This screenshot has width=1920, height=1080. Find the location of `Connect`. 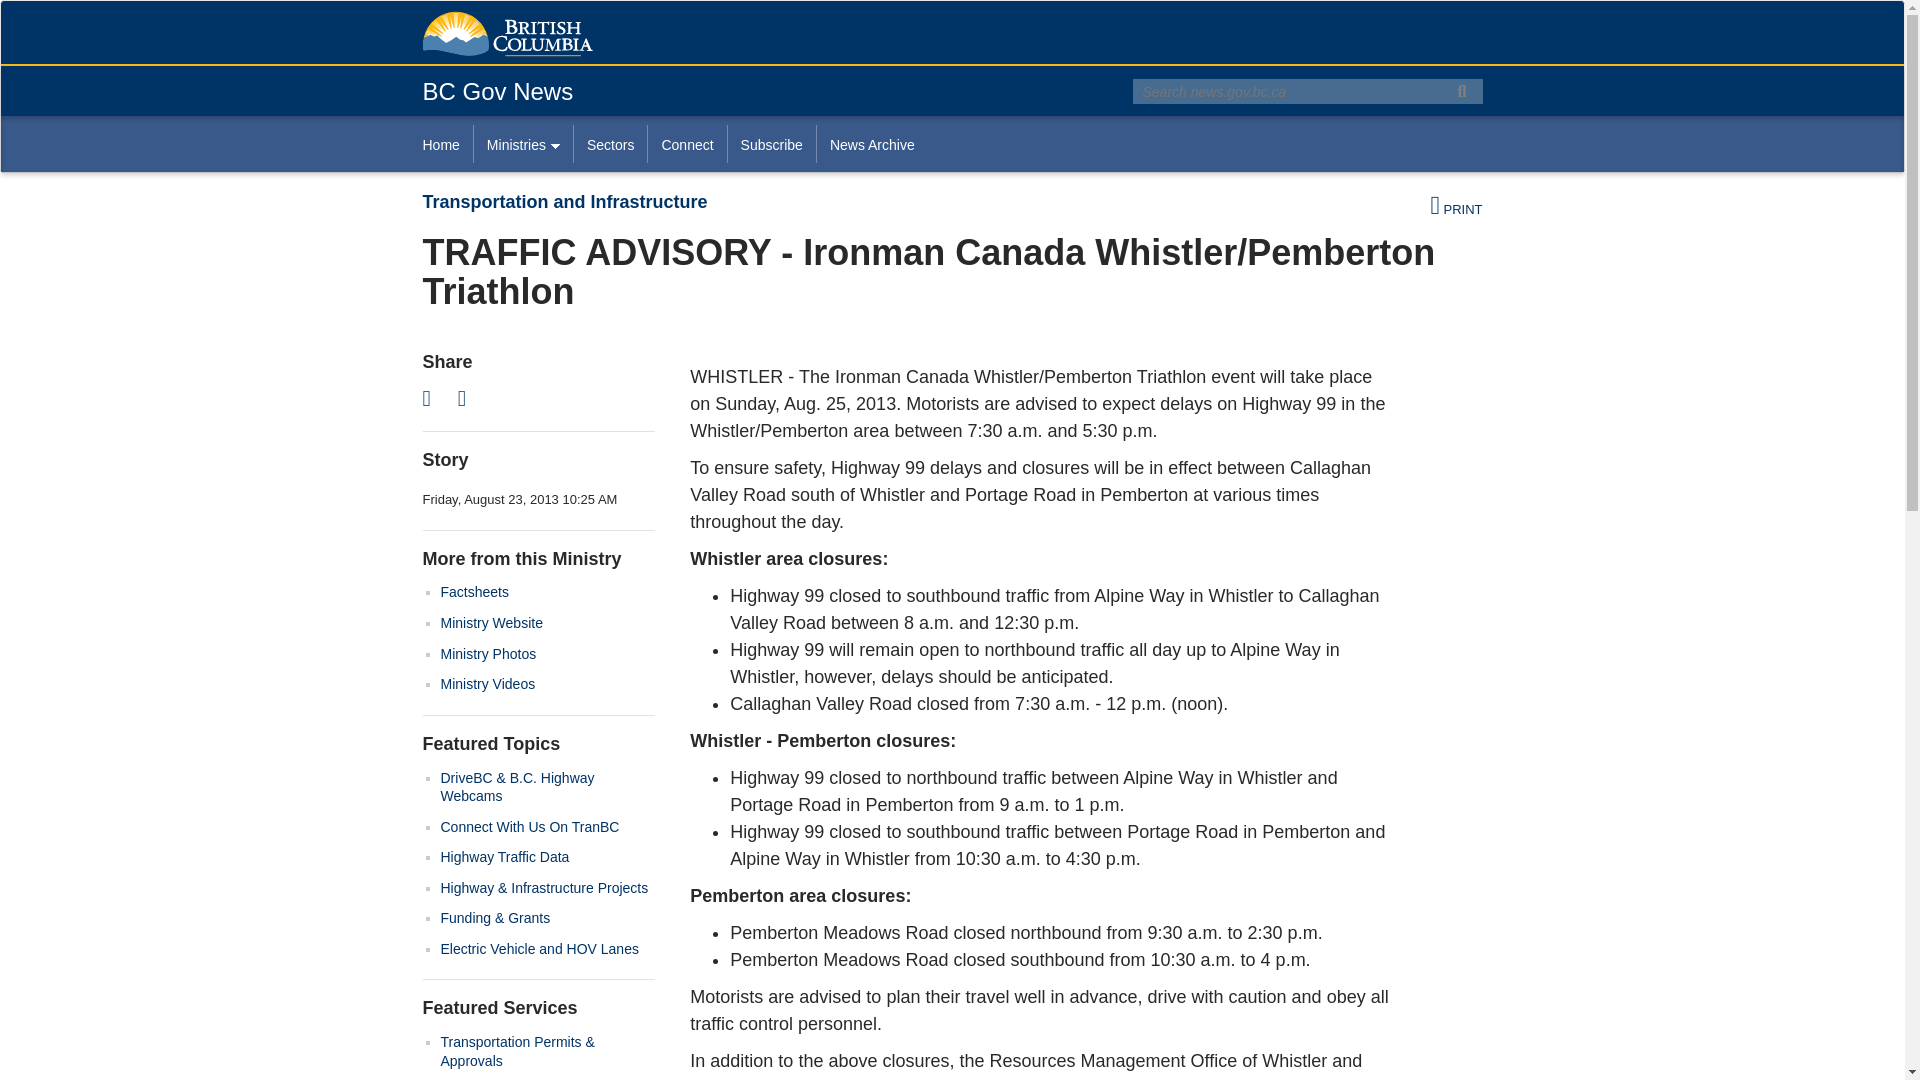

Connect is located at coordinates (686, 144).